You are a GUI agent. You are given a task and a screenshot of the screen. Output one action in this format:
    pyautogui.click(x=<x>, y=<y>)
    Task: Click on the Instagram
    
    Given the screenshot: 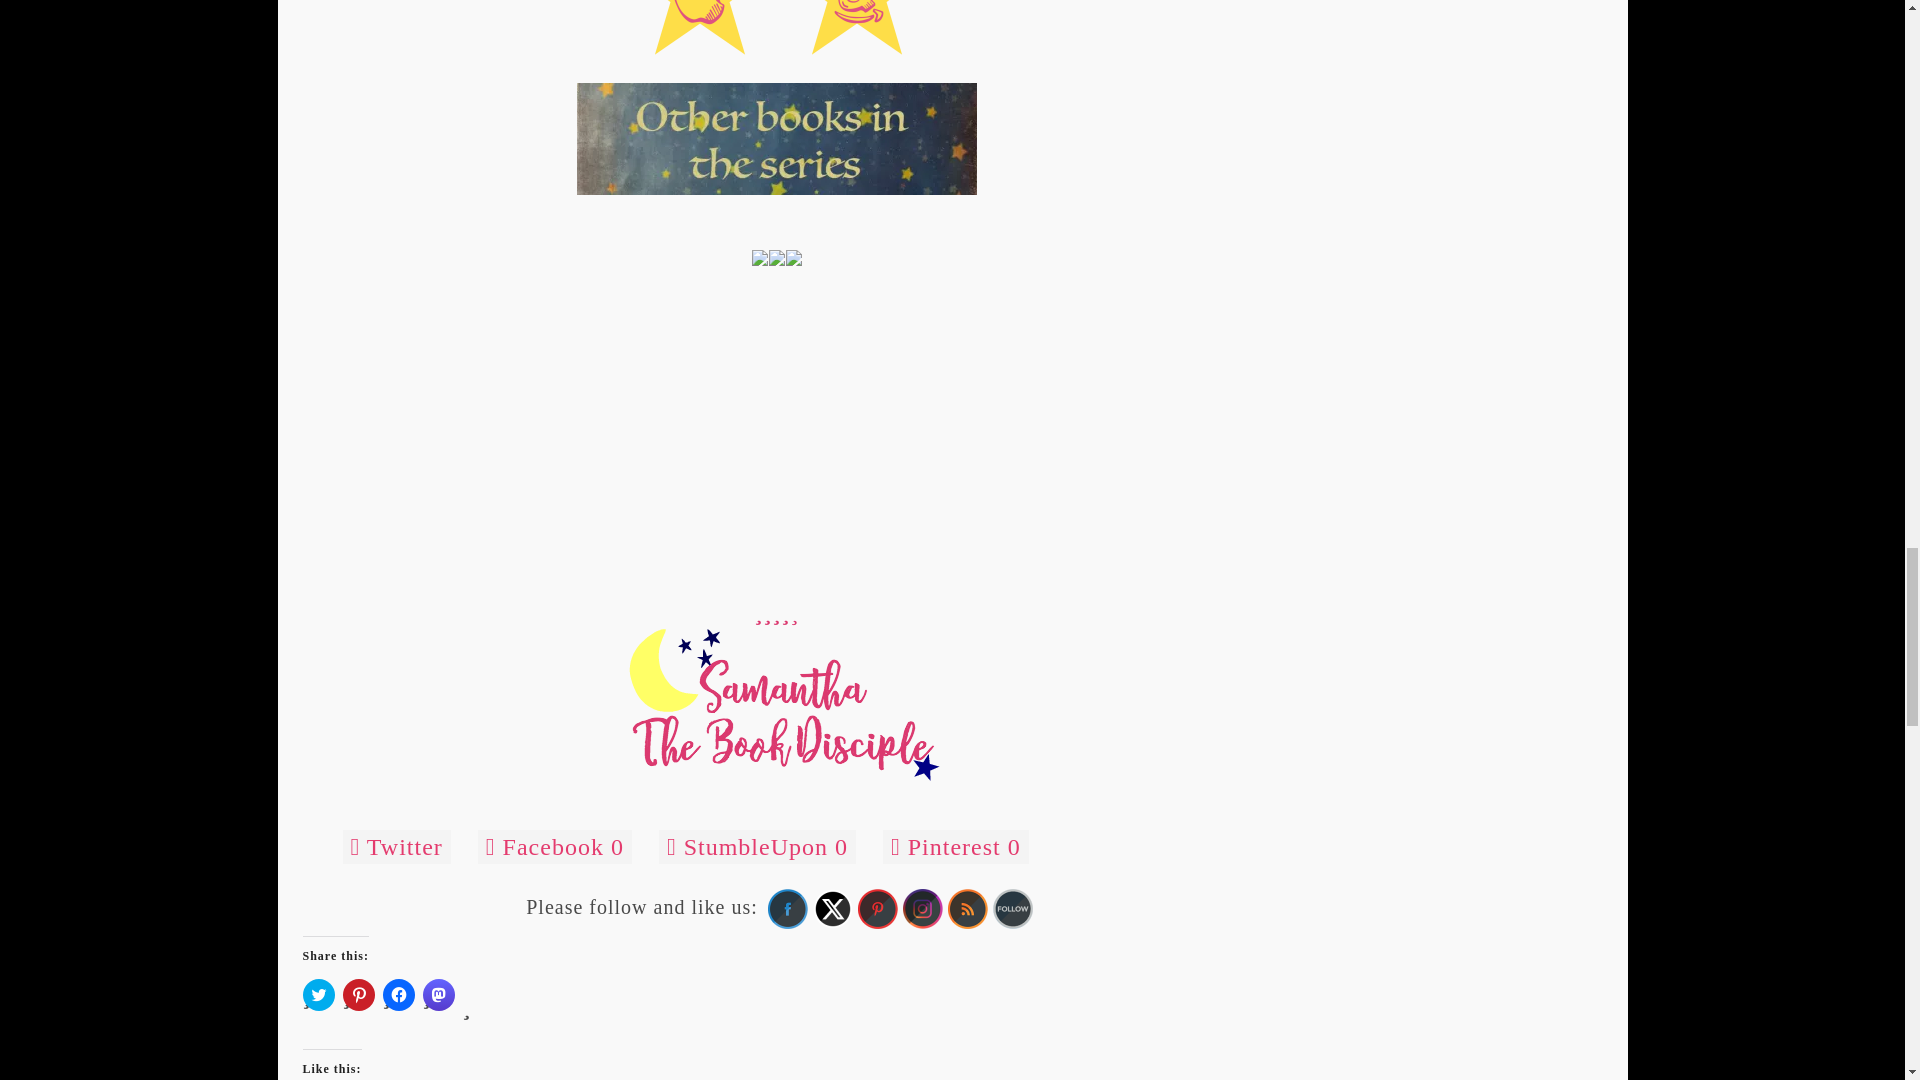 What is the action you would take?
    pyautogui.click(x=922, y=908)
    